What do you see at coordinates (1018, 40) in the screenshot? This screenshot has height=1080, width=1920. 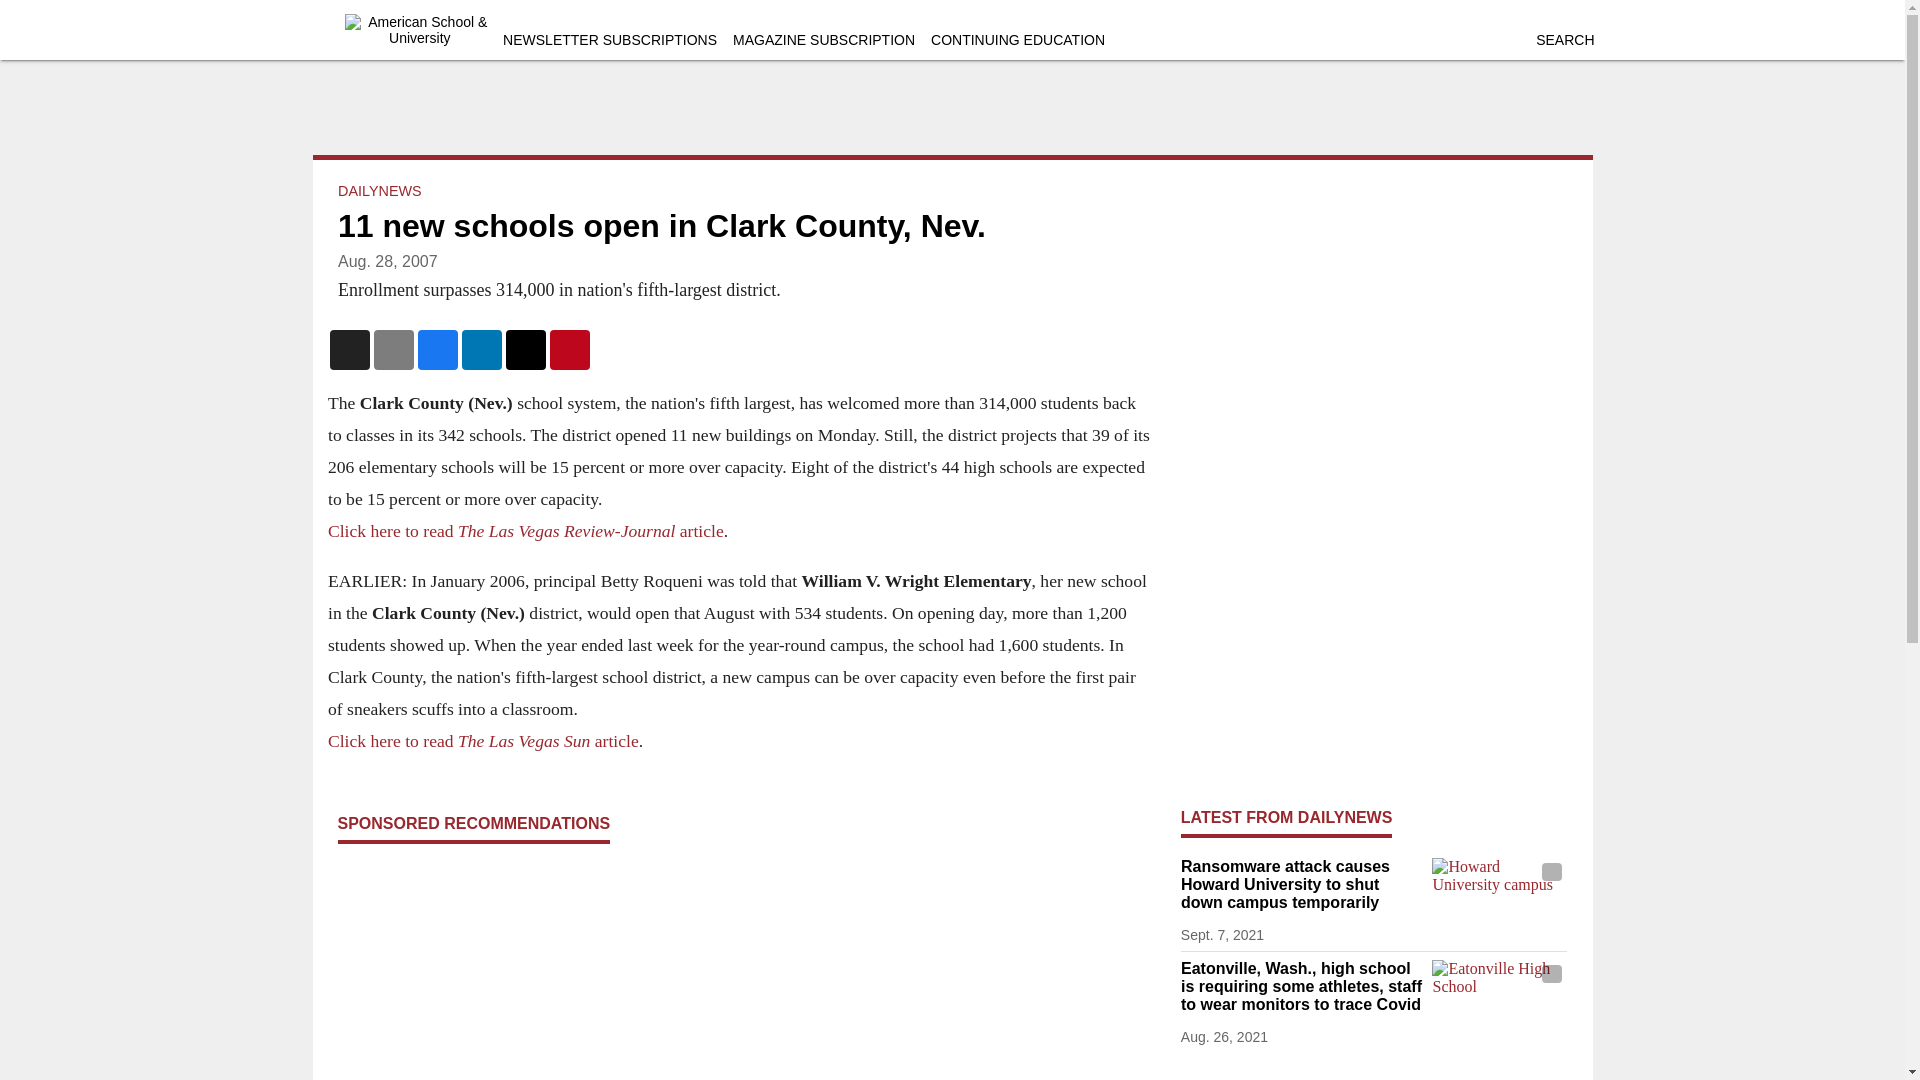 I see `CONTINUING EDUCATION` at bounding box center [1018, 40].